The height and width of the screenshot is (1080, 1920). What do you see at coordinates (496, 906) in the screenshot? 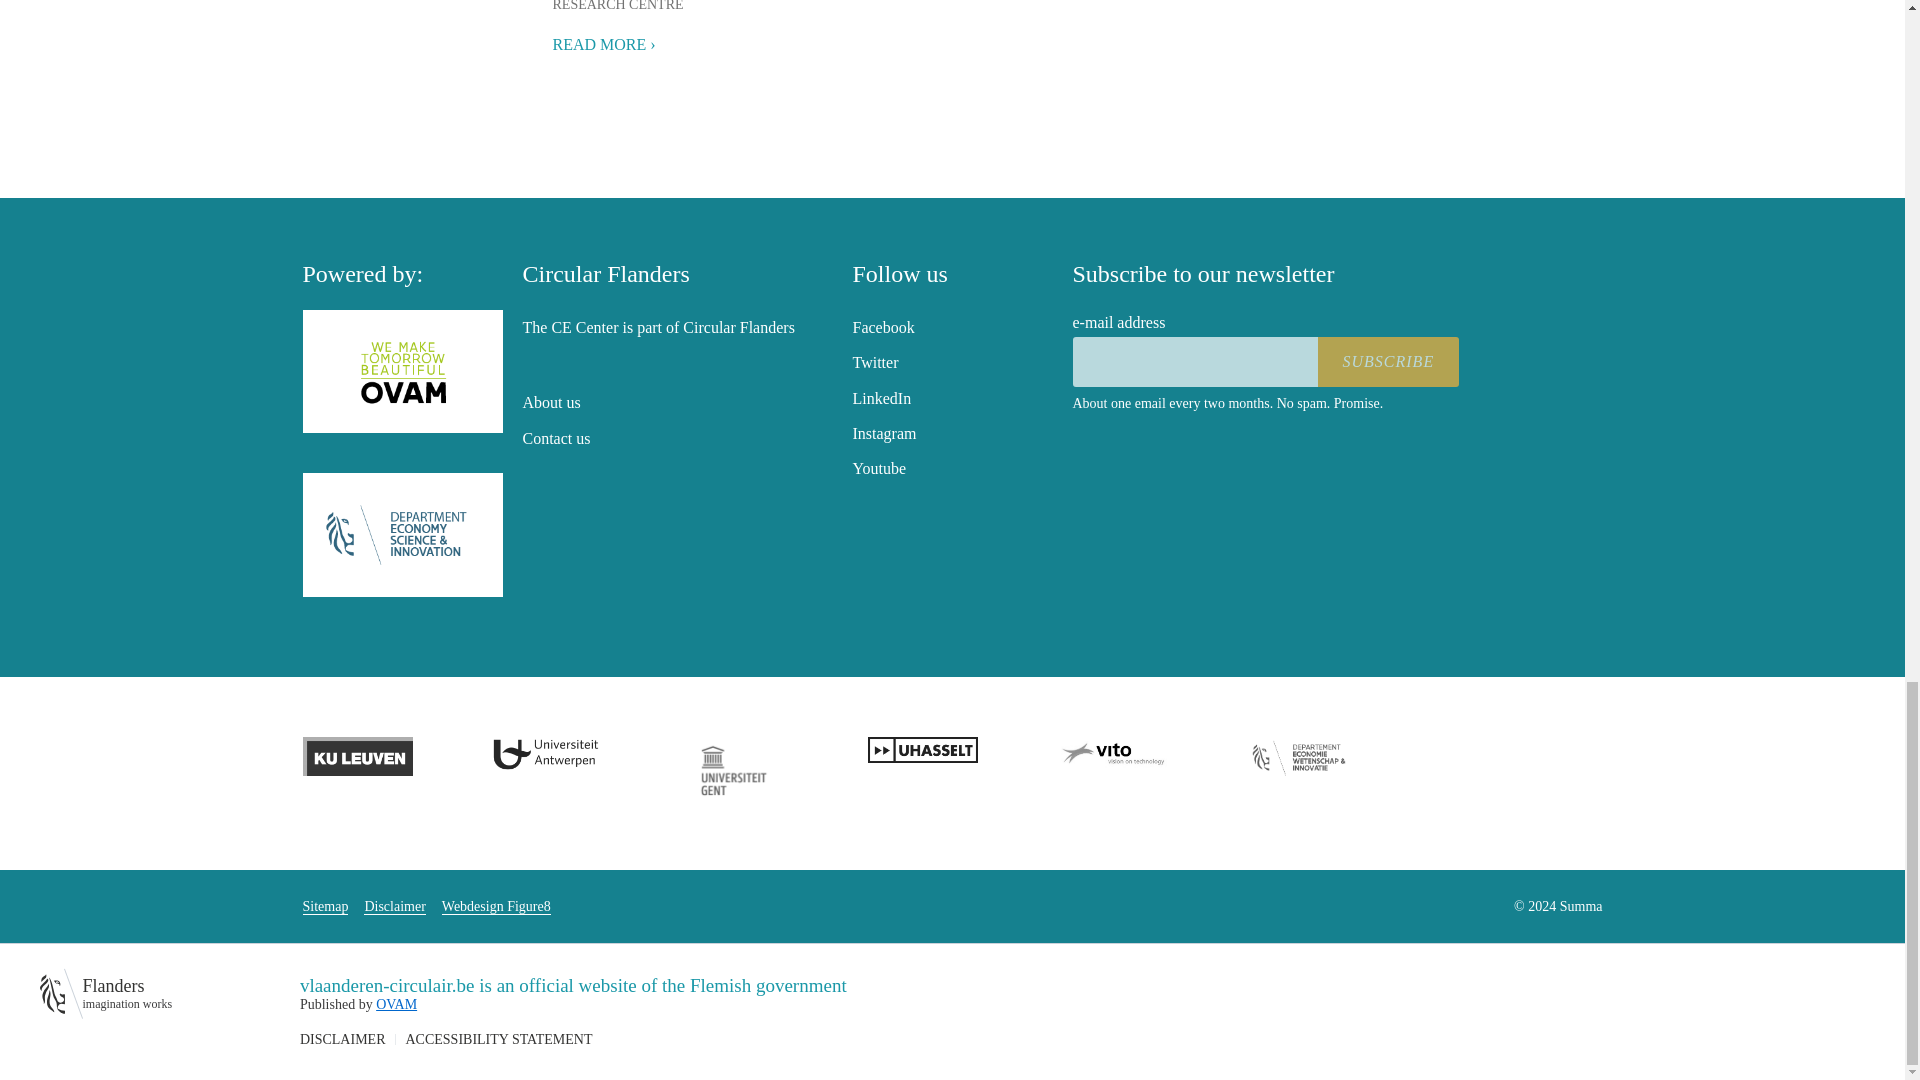
I see `Webdesign en Development Figure8 uit Gent` at bounding box center [496, 906].